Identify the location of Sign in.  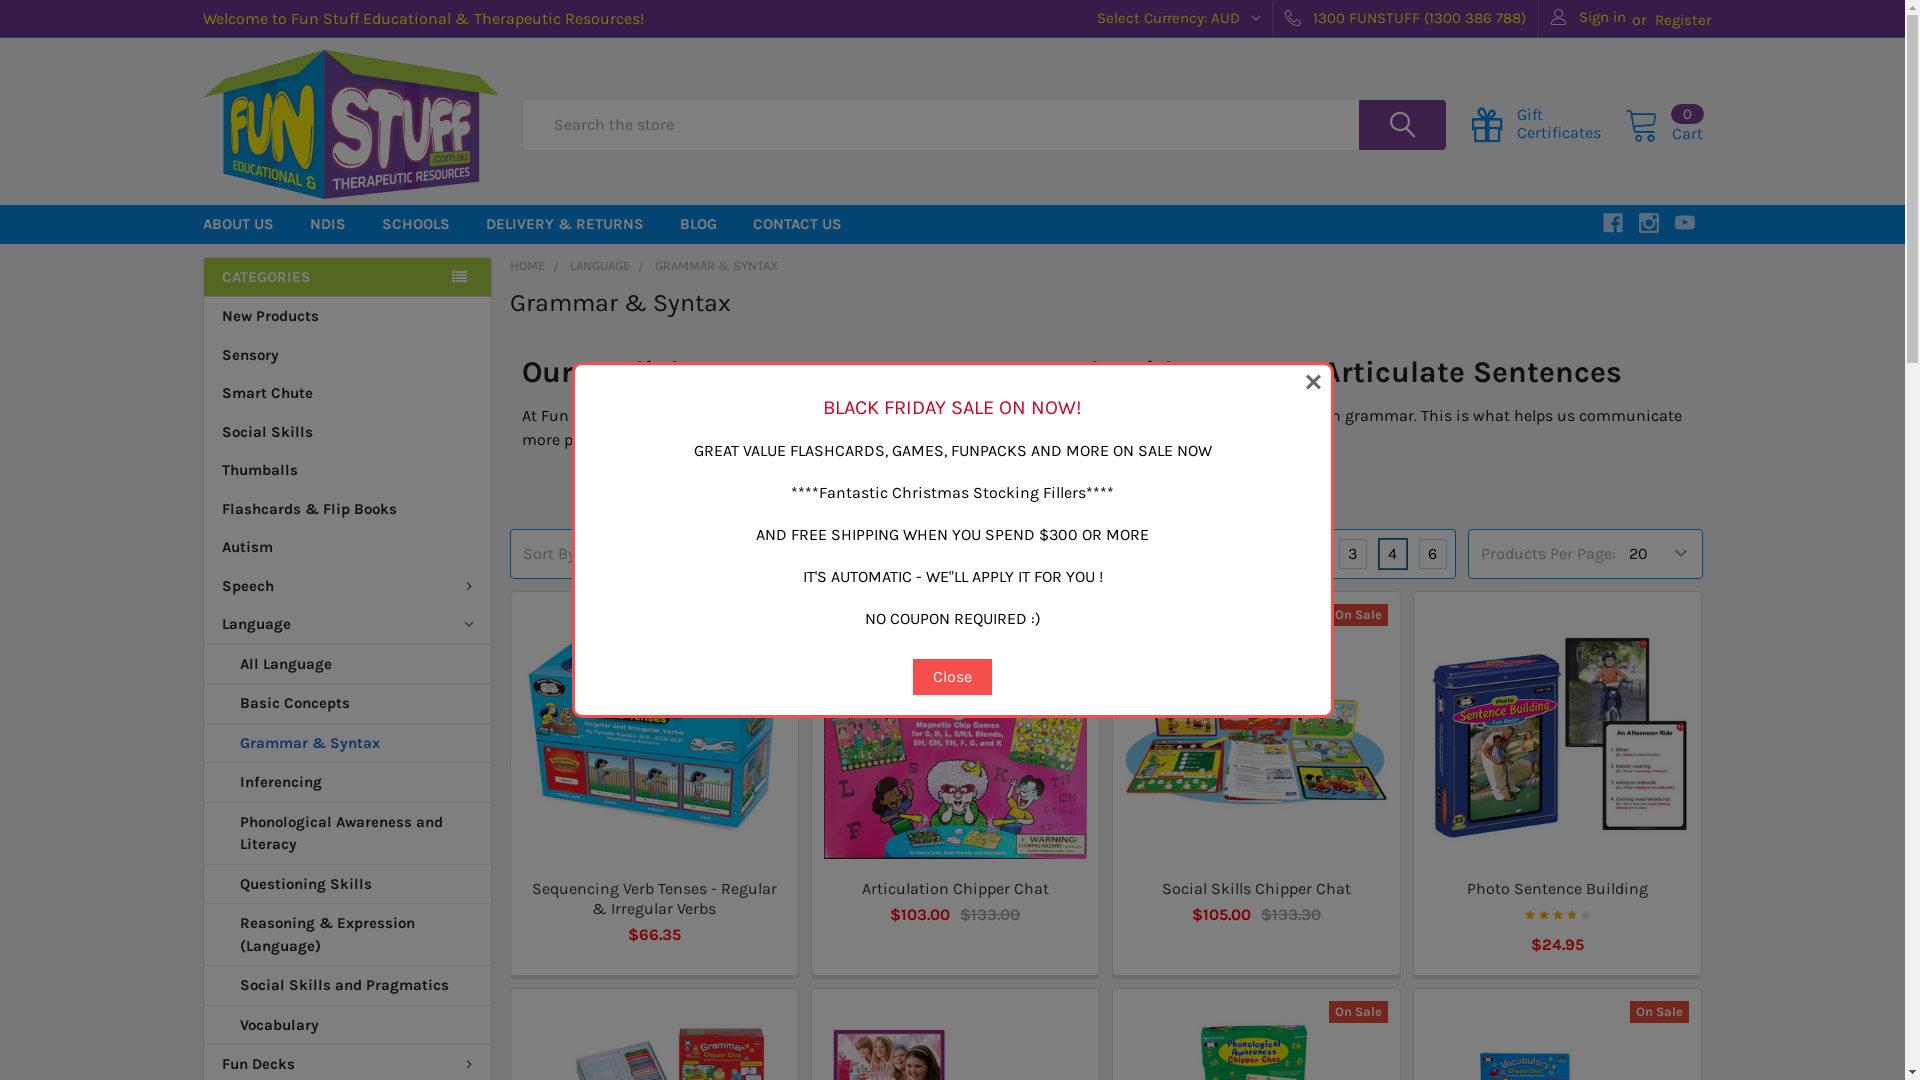
(1588, 18).